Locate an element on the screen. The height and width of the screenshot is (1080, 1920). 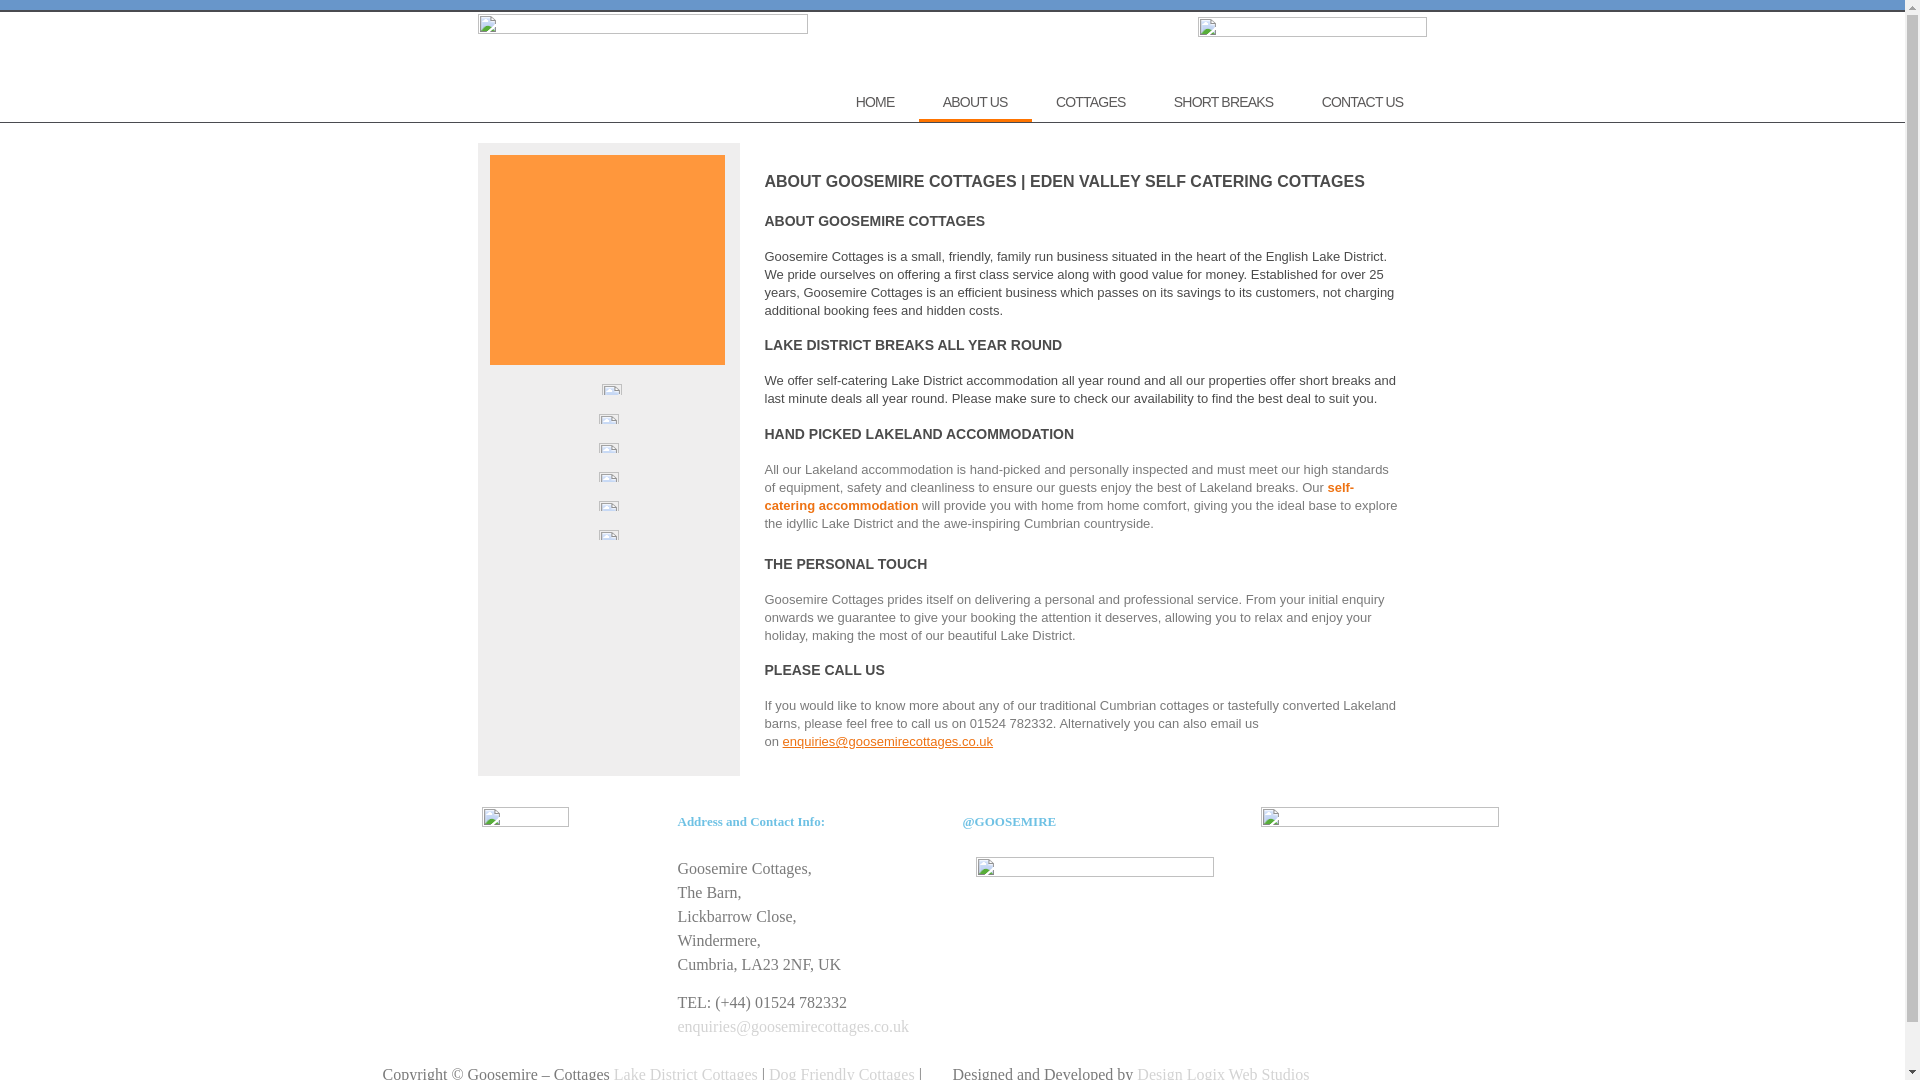
Lake District Cottages is located at coordinates (686, 1072).